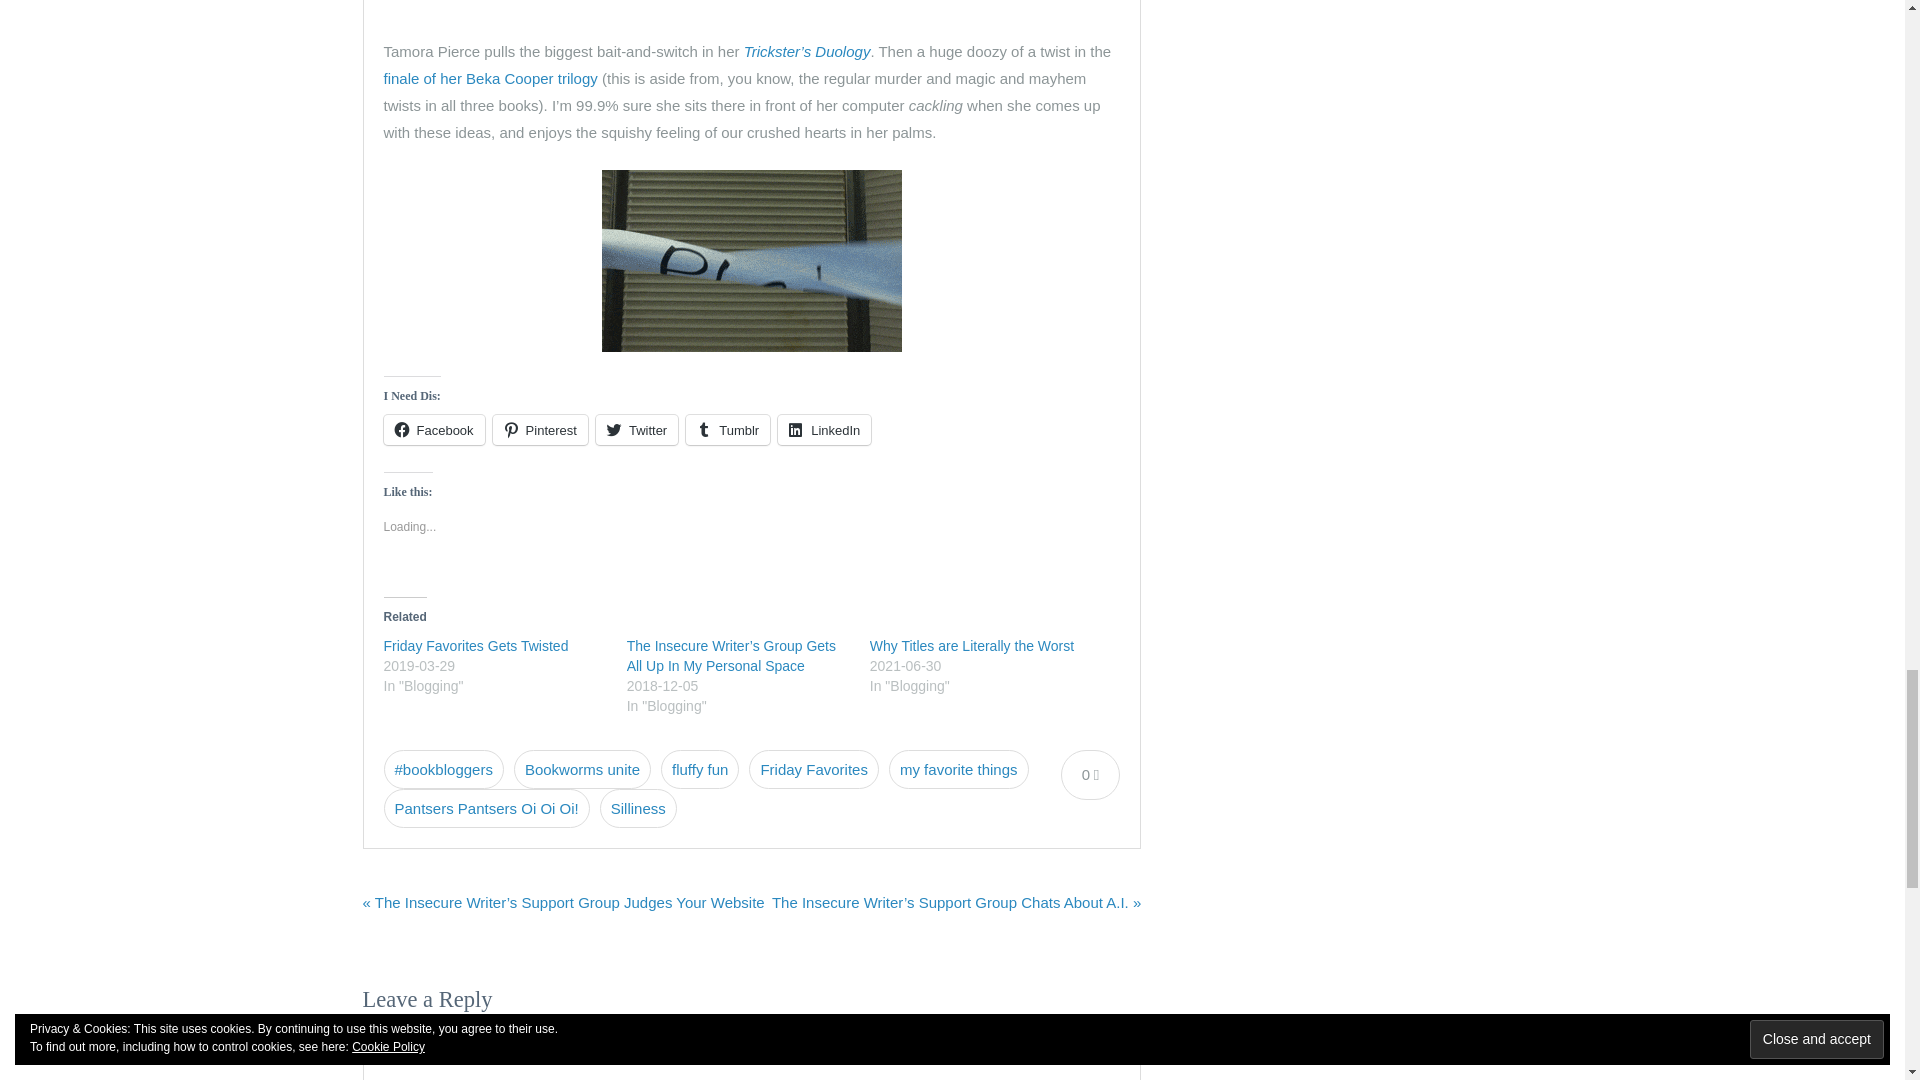 This screenshot has height=1080, width=1920. Describe the element at coordinates (434, 429) in the screenshot. I see `Facebook` at that location.